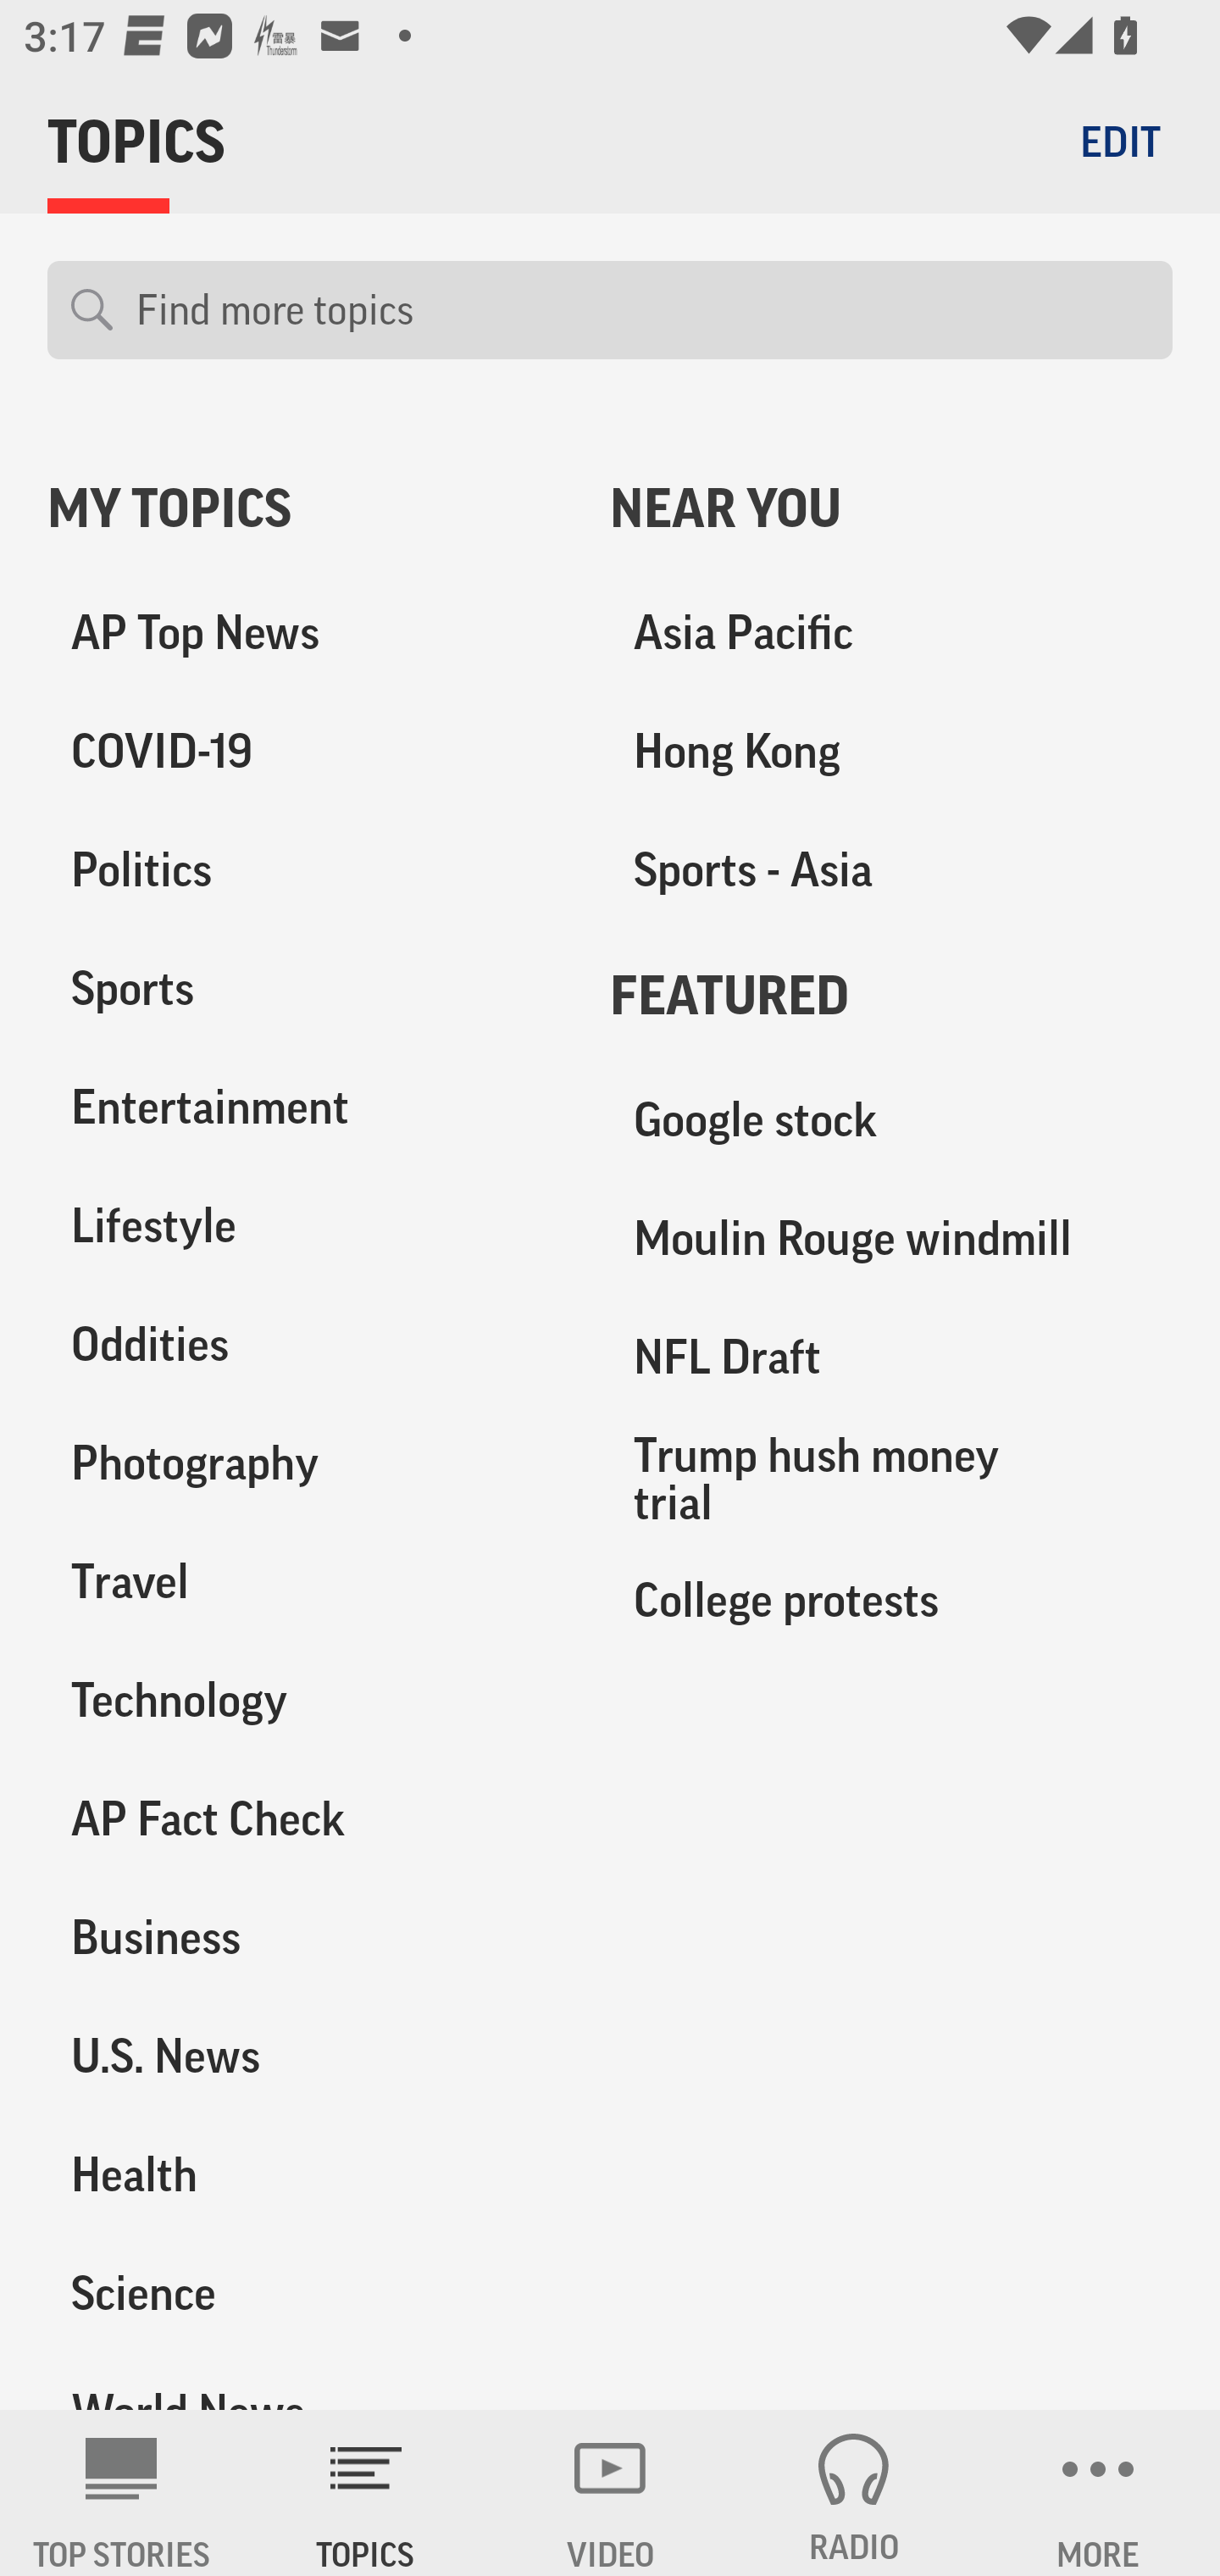 Image resolution: width=1220 pixels, height=2576 pixels. What do you see at coordinates (122, 2493) in the screenshot?
I see `AP News TOP STORIES` at bounding box center [122, 2493].